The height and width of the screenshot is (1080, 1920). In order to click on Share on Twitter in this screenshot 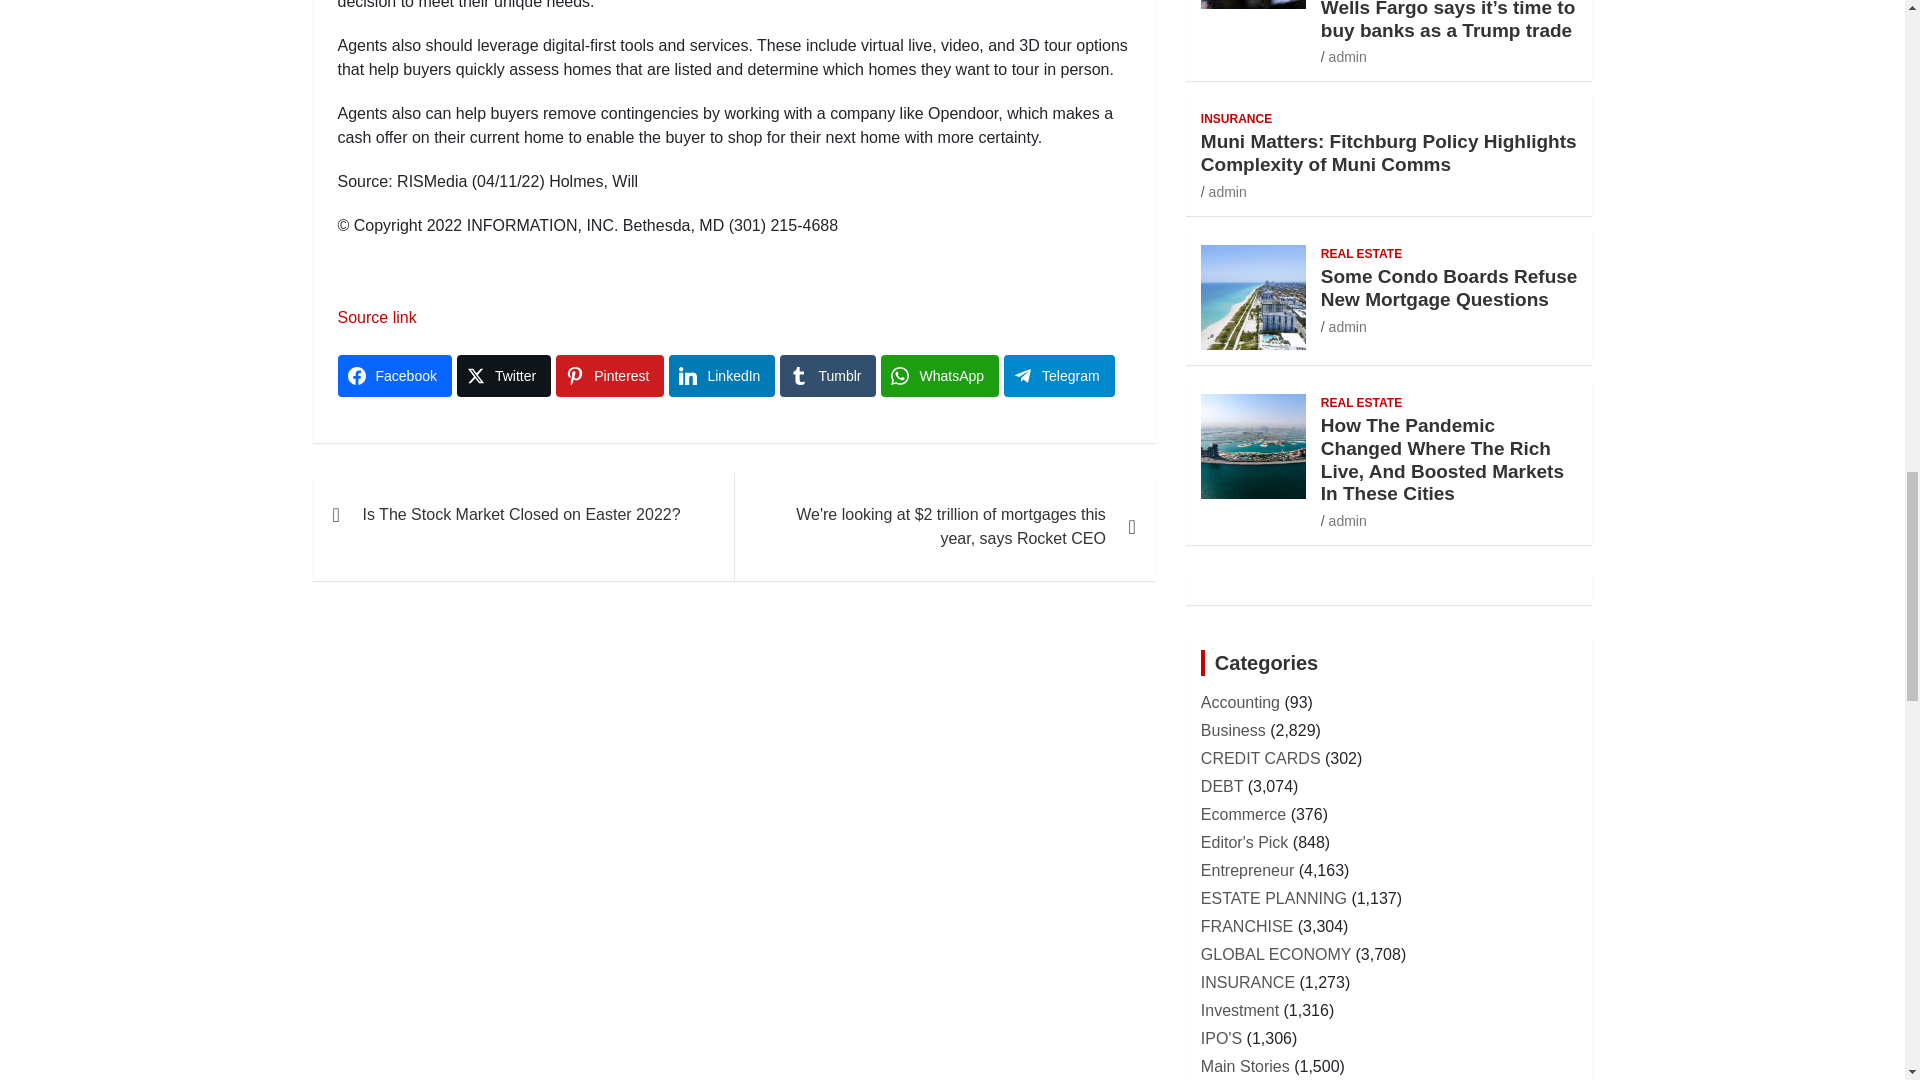, I will do `click(504, 376)`.